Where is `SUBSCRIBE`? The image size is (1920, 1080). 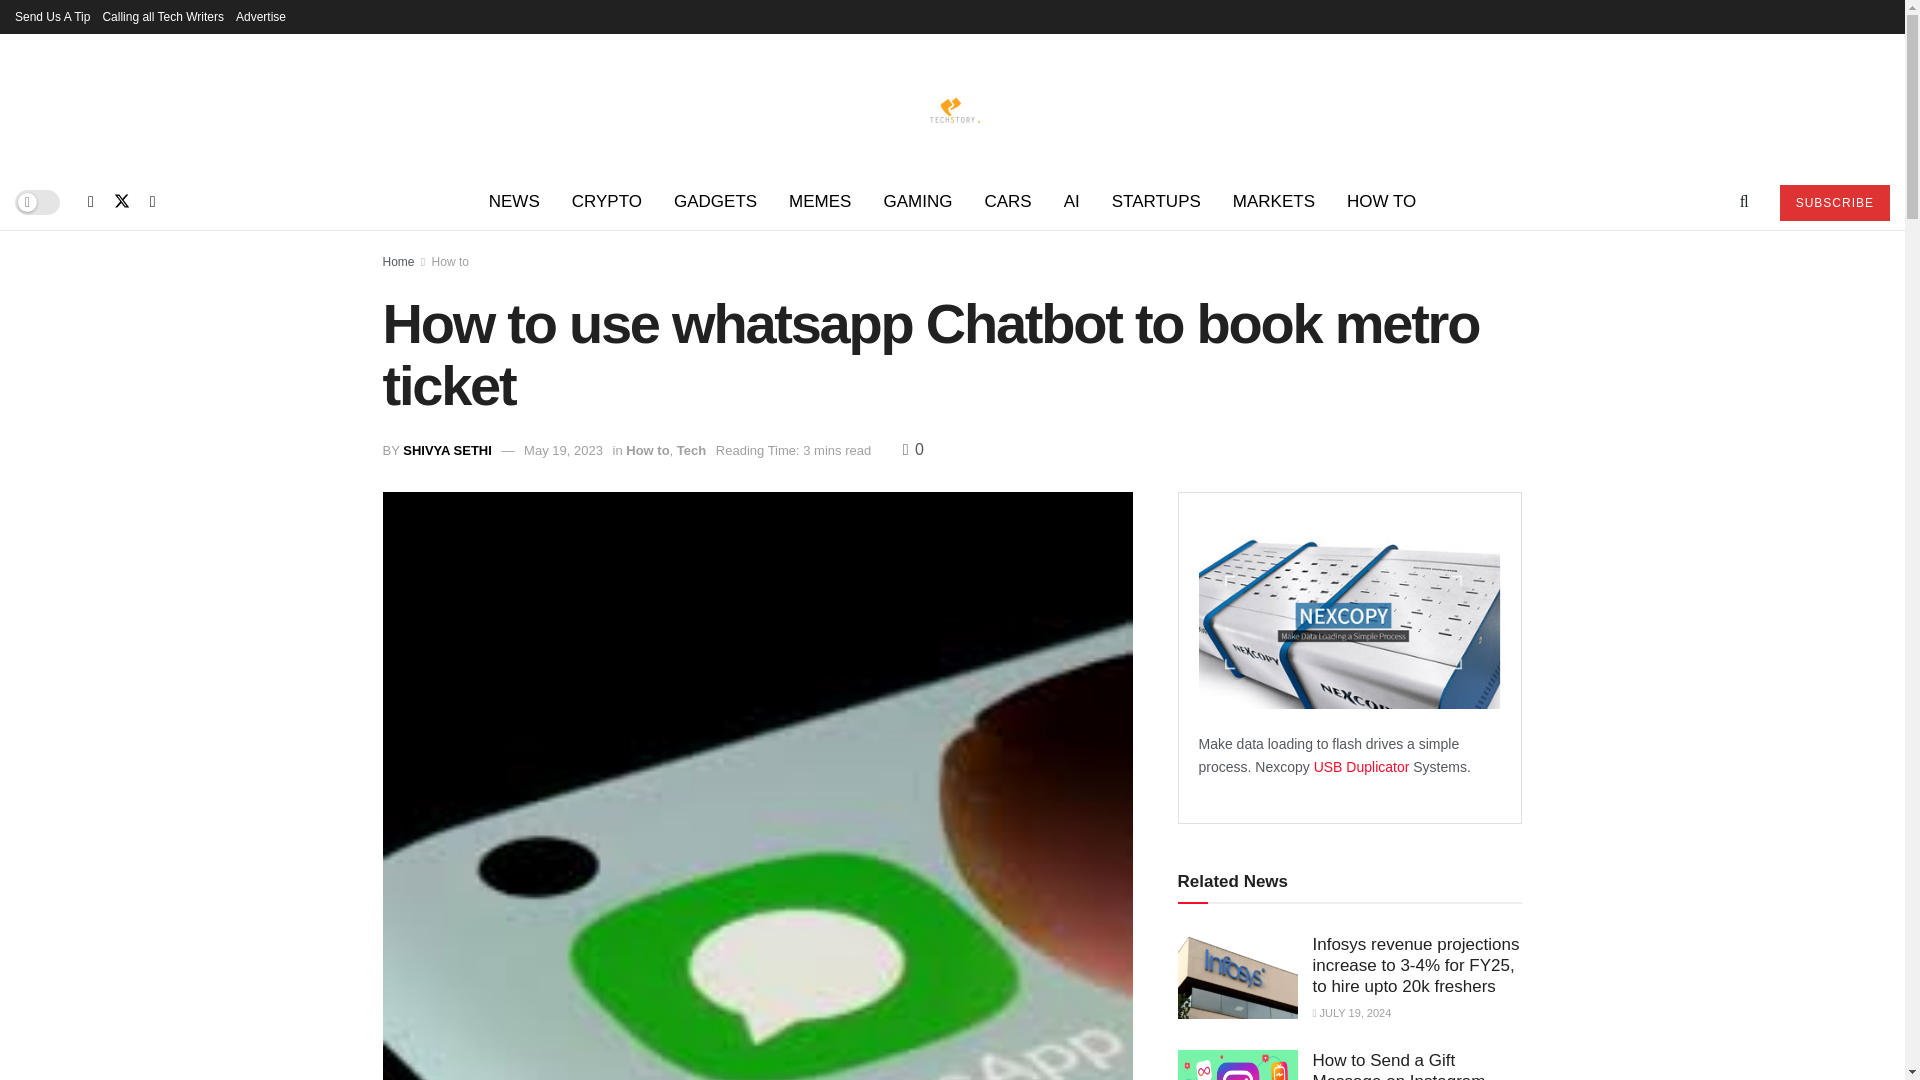 SUBSCRIBE is located at coordinates (1834, 202).